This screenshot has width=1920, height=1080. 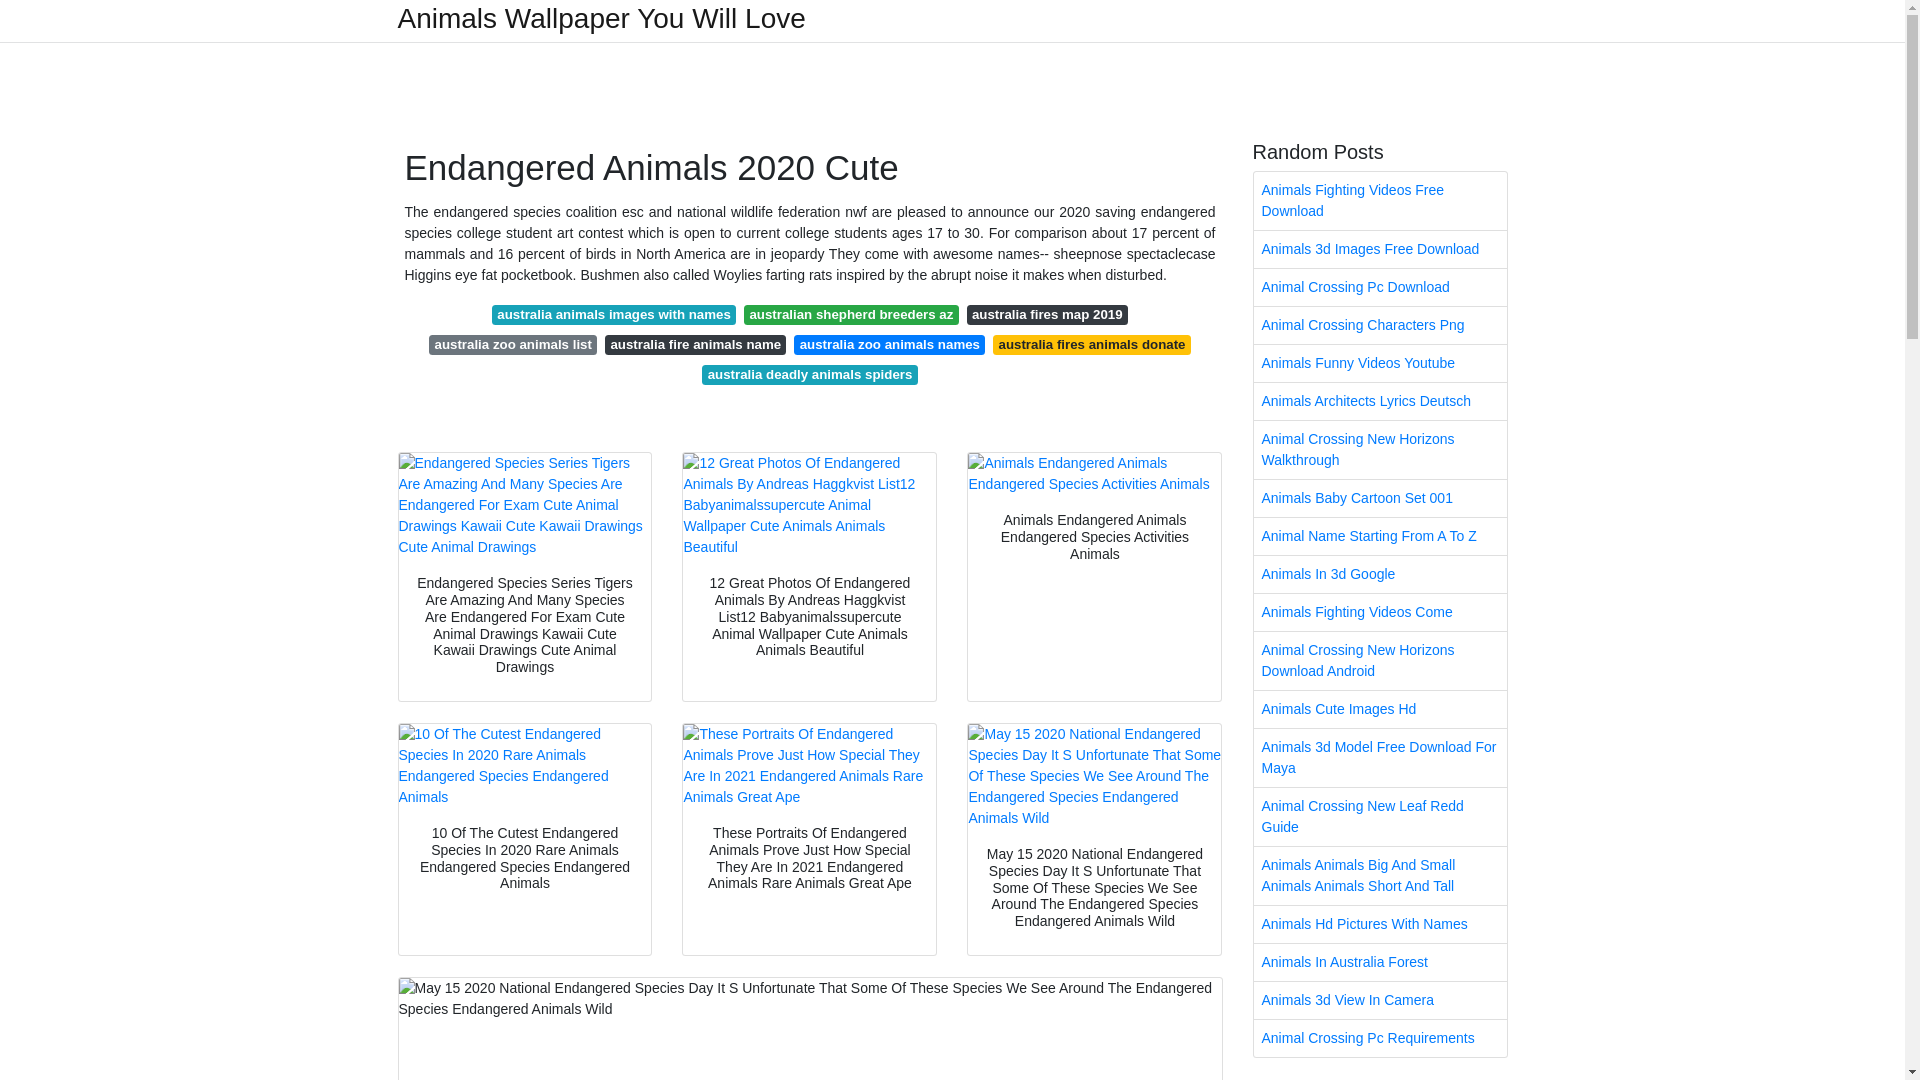 What do you see at coordinates (1380, 325) in the screenshot?
I see `Animal Crossing Characters Png` at bounding box center [1380, 325].